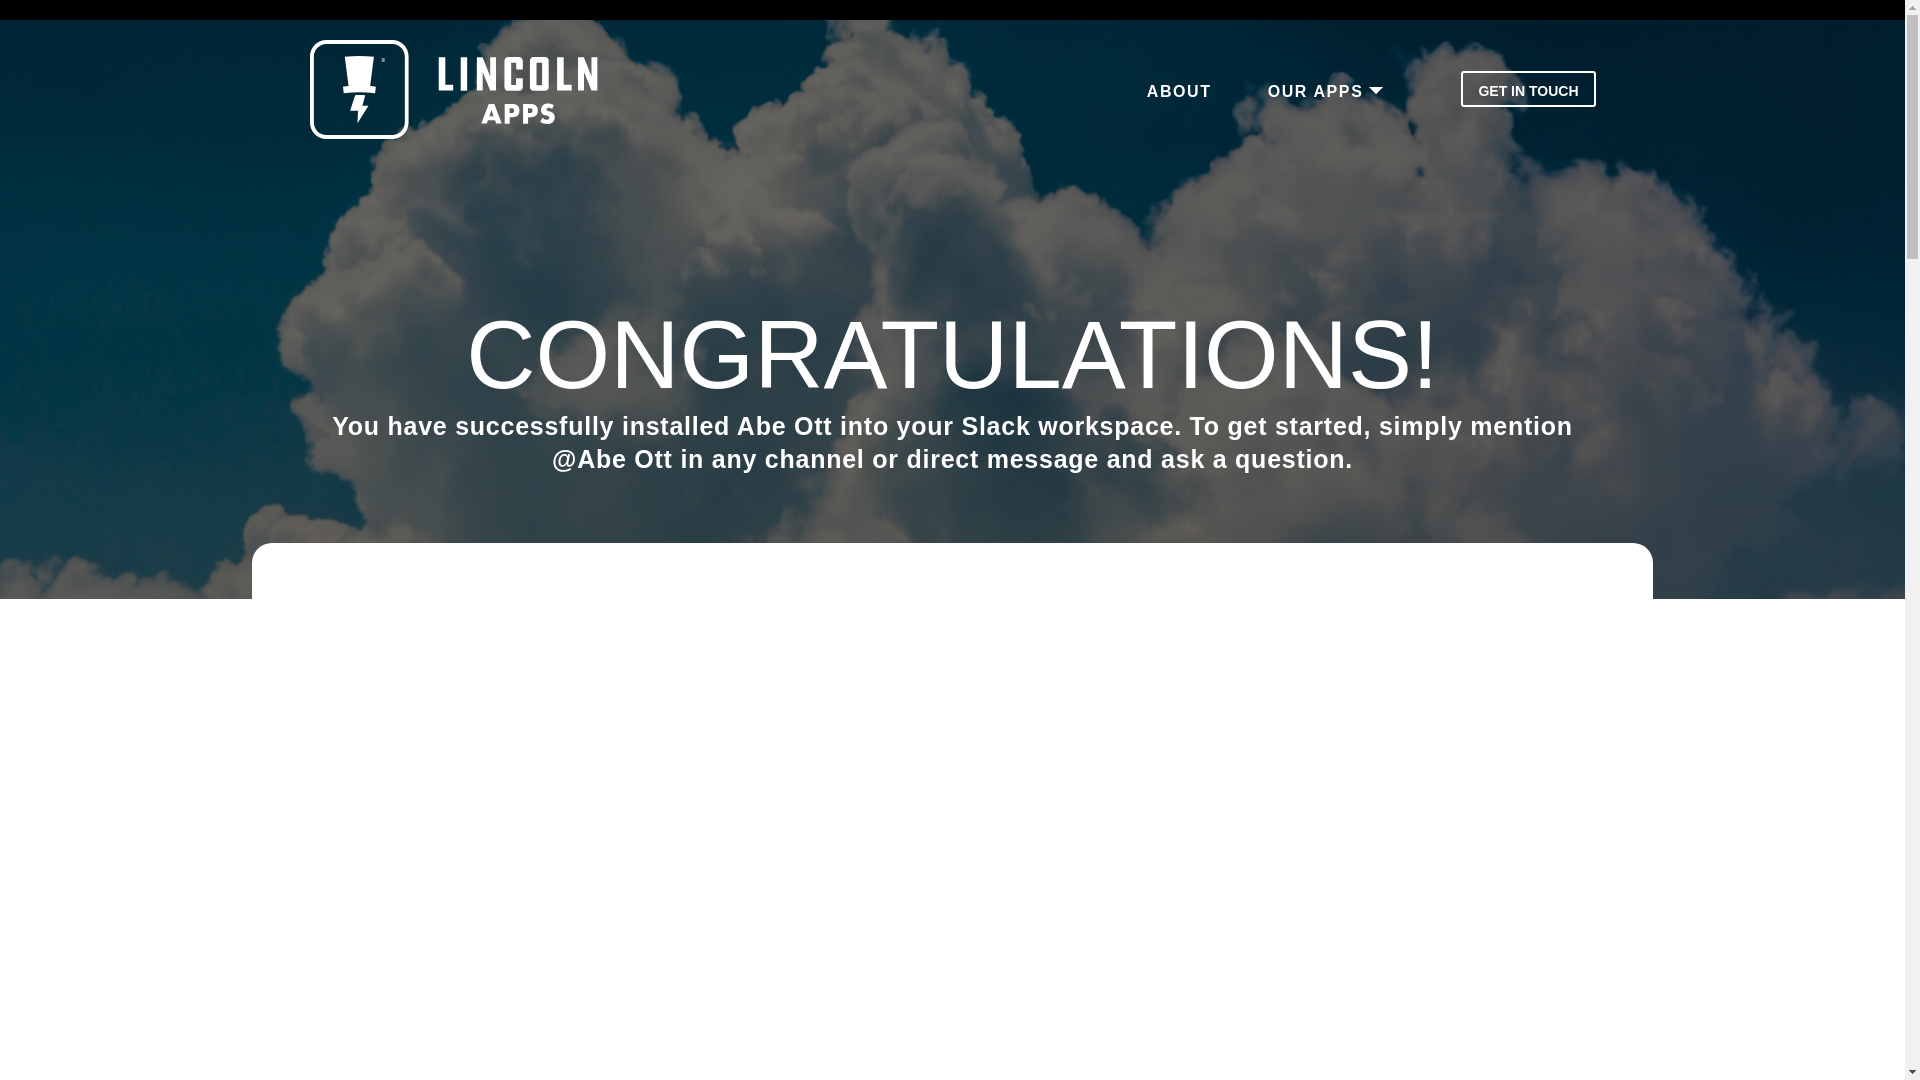 The height and width of the screenshot is (1080, 1920). I want to click on GET IN TOUCH, so click(1528, 88).